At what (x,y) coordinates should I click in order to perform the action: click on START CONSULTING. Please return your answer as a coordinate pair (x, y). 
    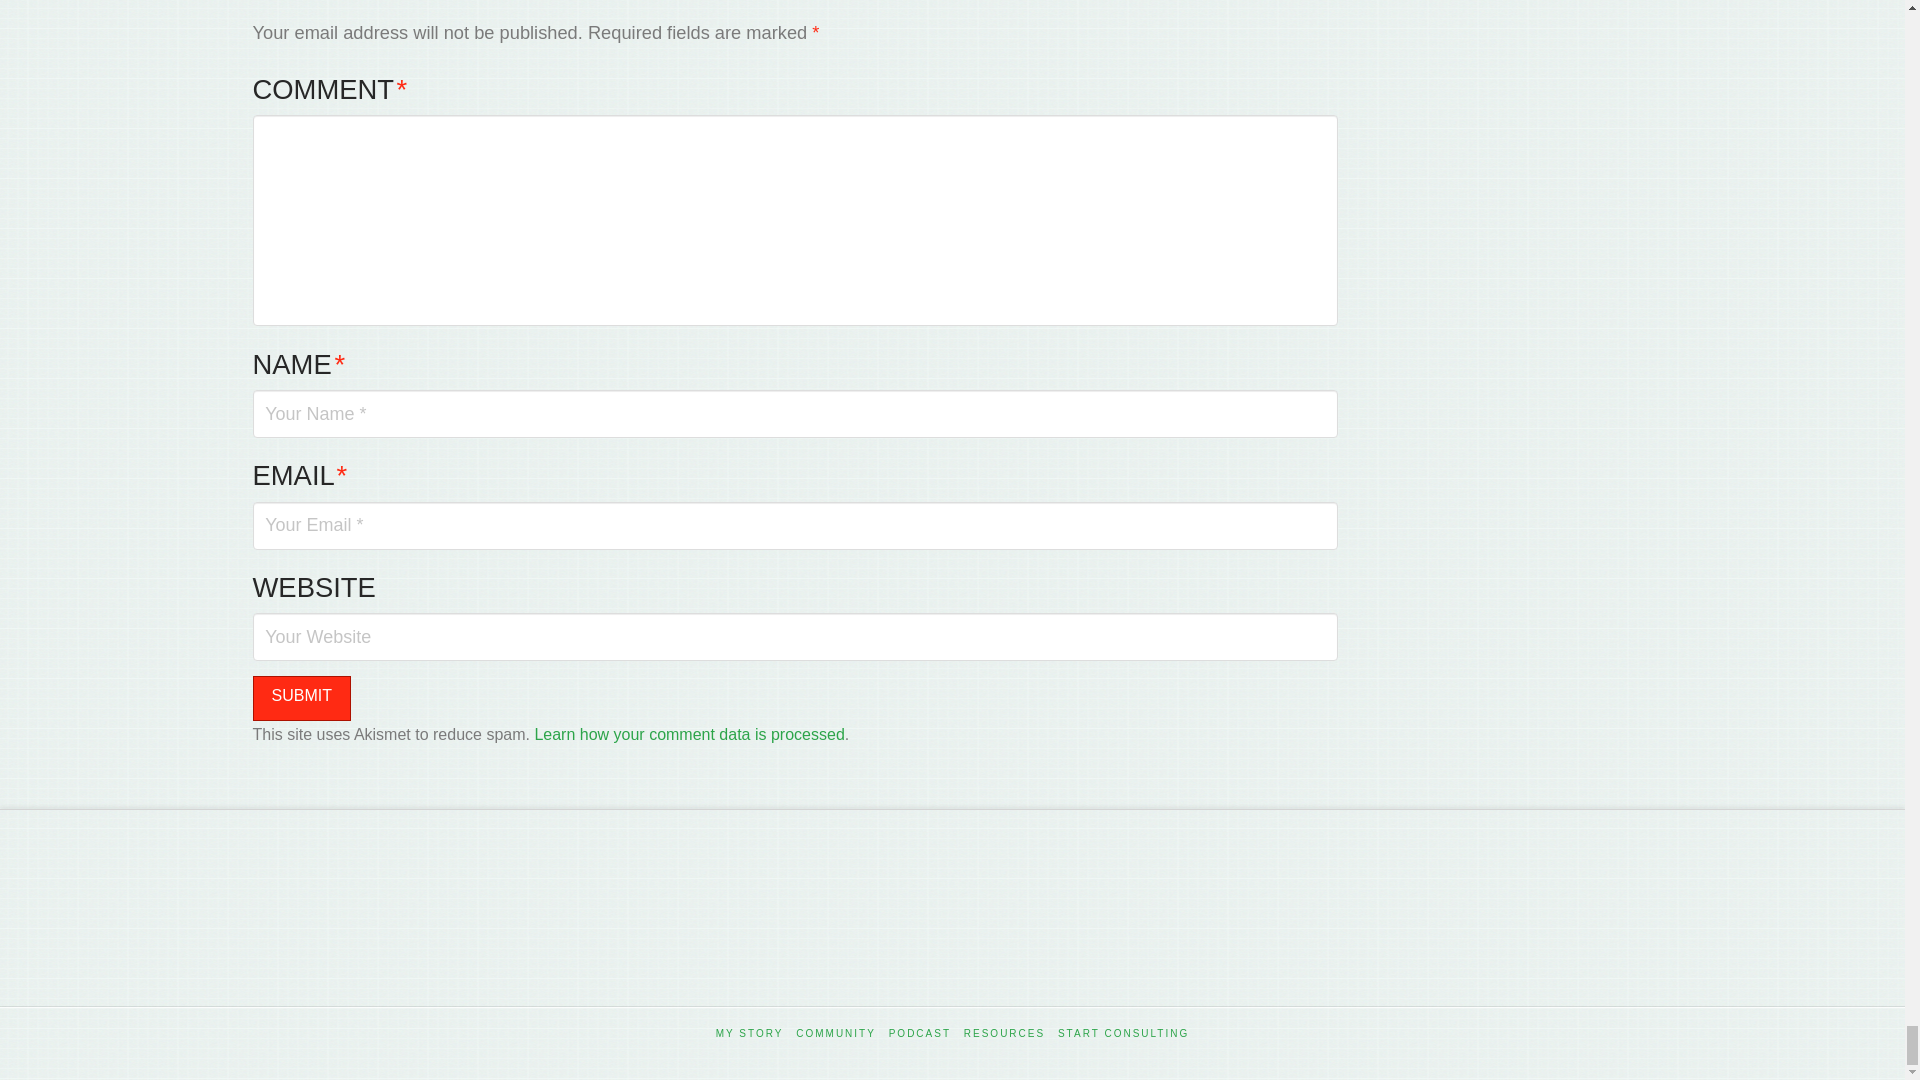
    Looking at the image, I should click on (1122, 1034).